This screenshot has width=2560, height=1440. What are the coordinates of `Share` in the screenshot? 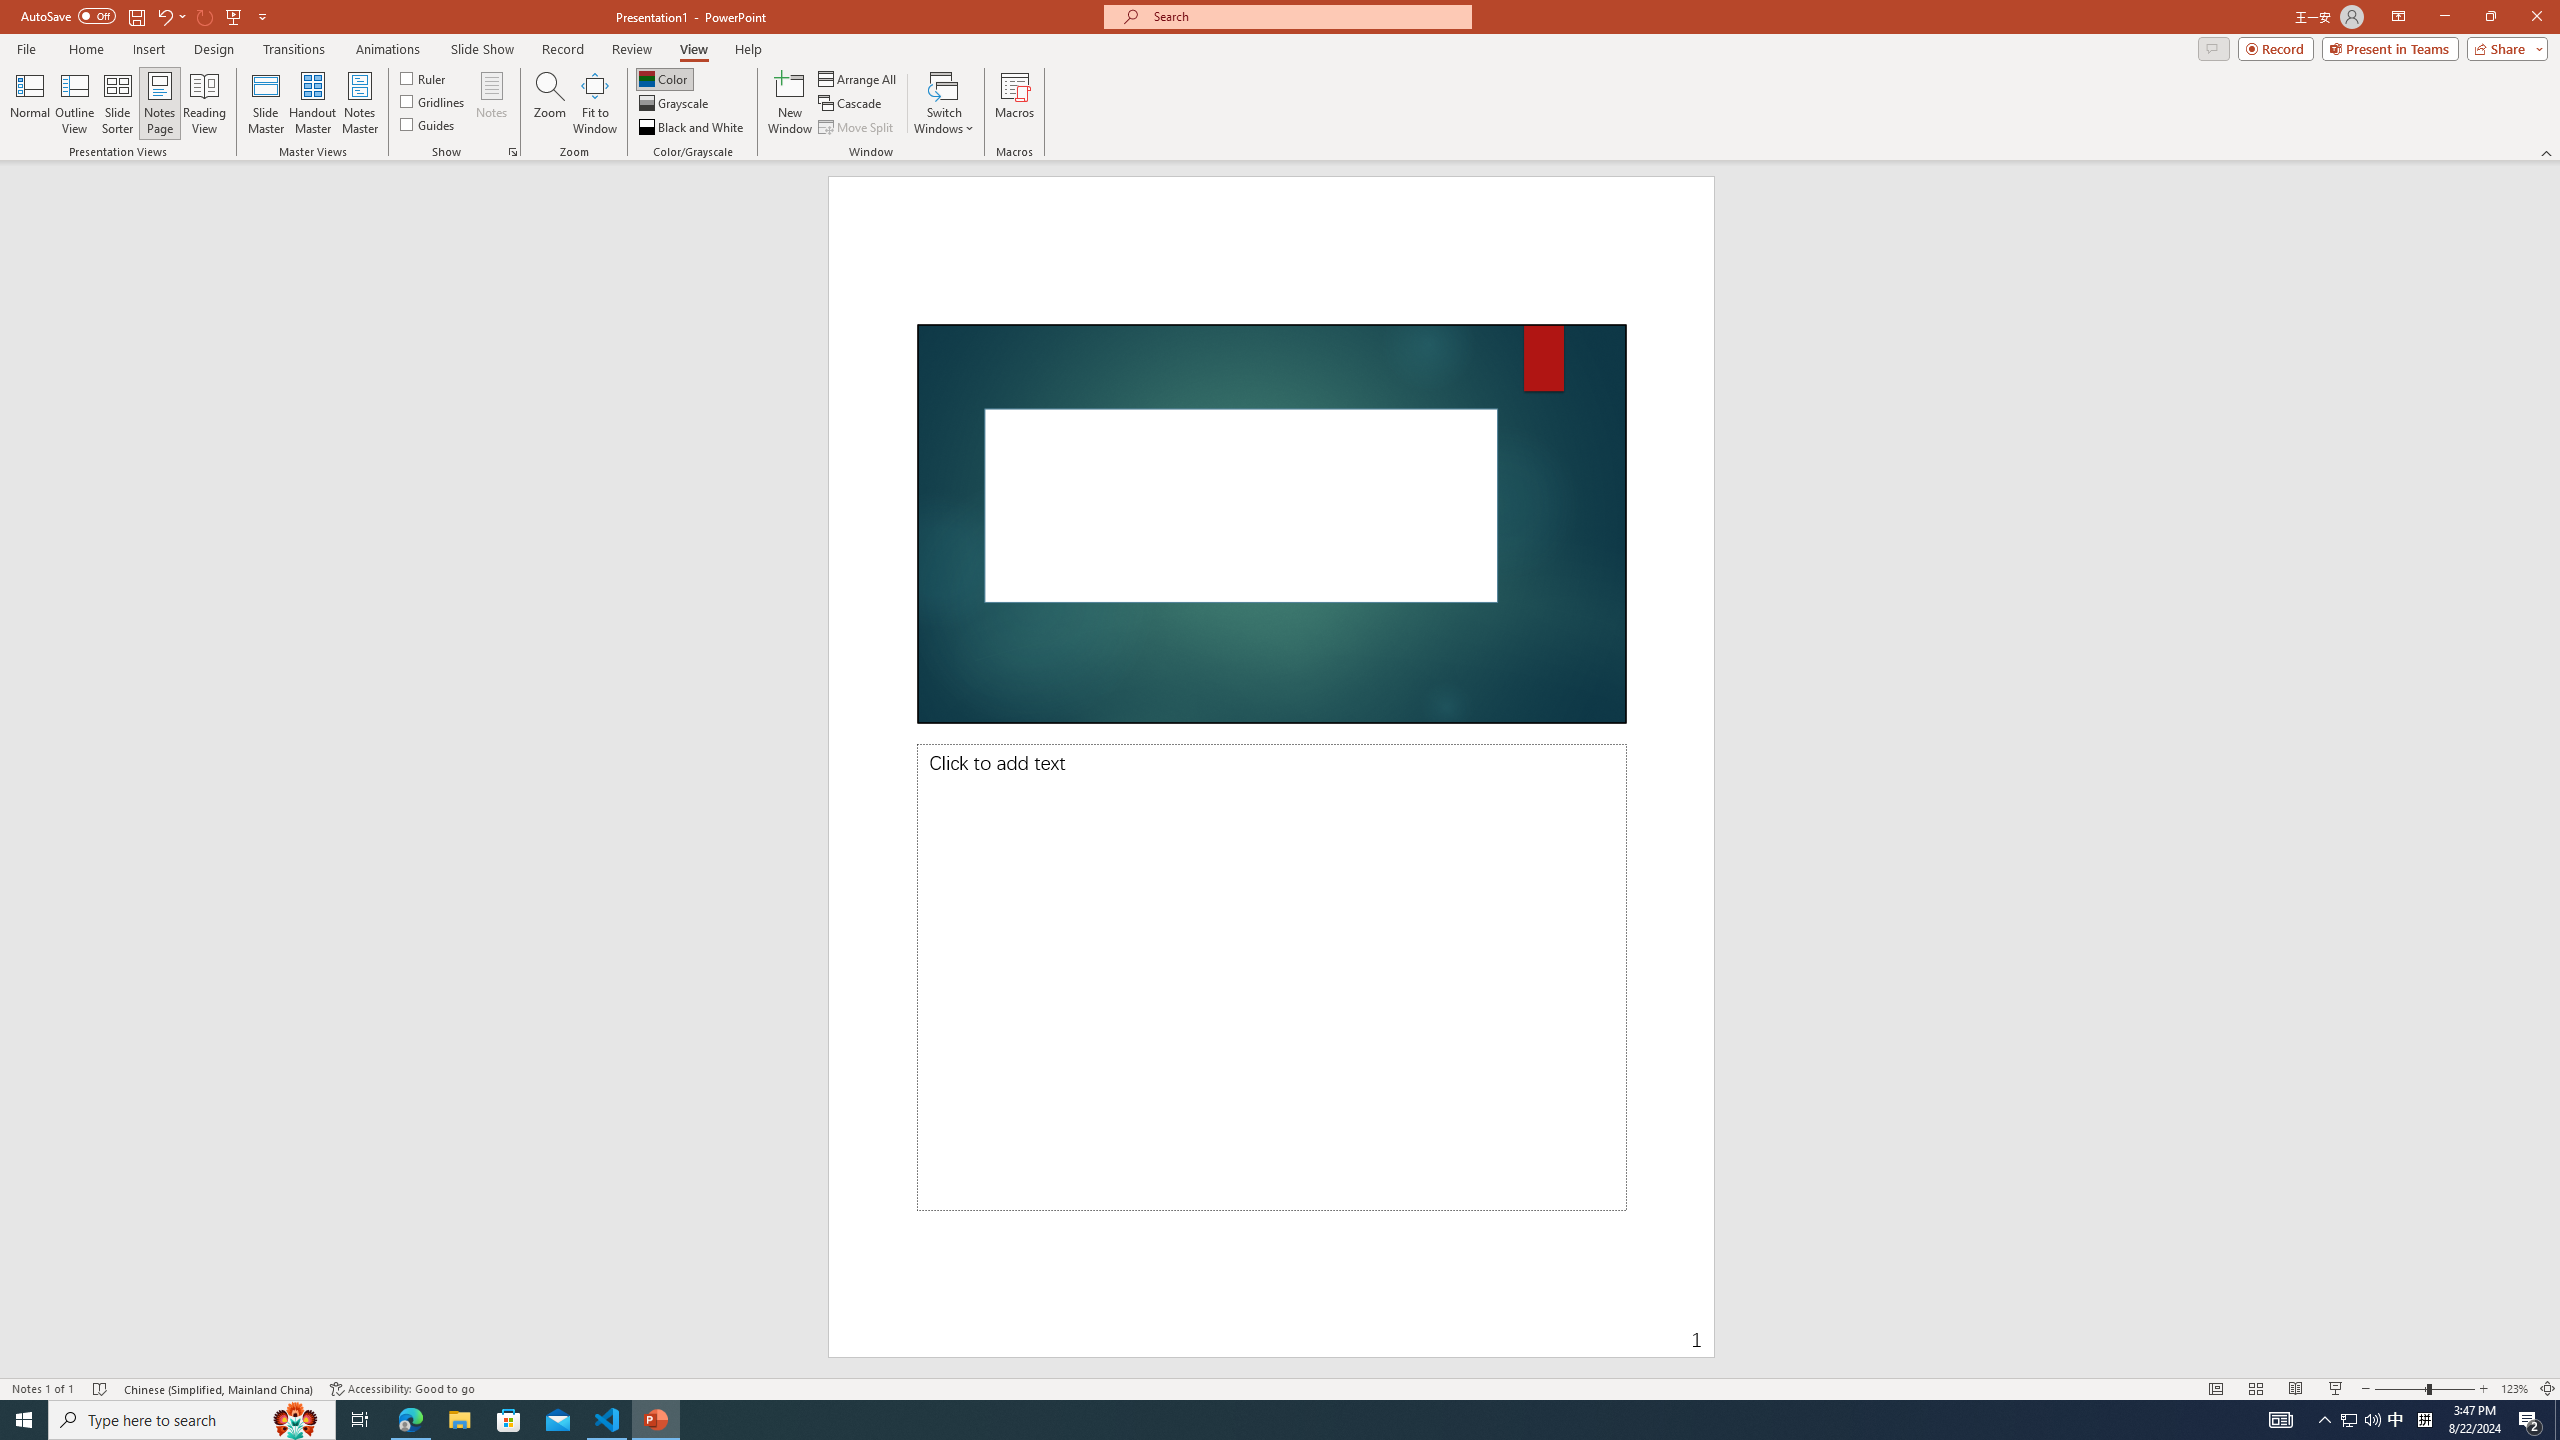 It's located at (2504, 48).